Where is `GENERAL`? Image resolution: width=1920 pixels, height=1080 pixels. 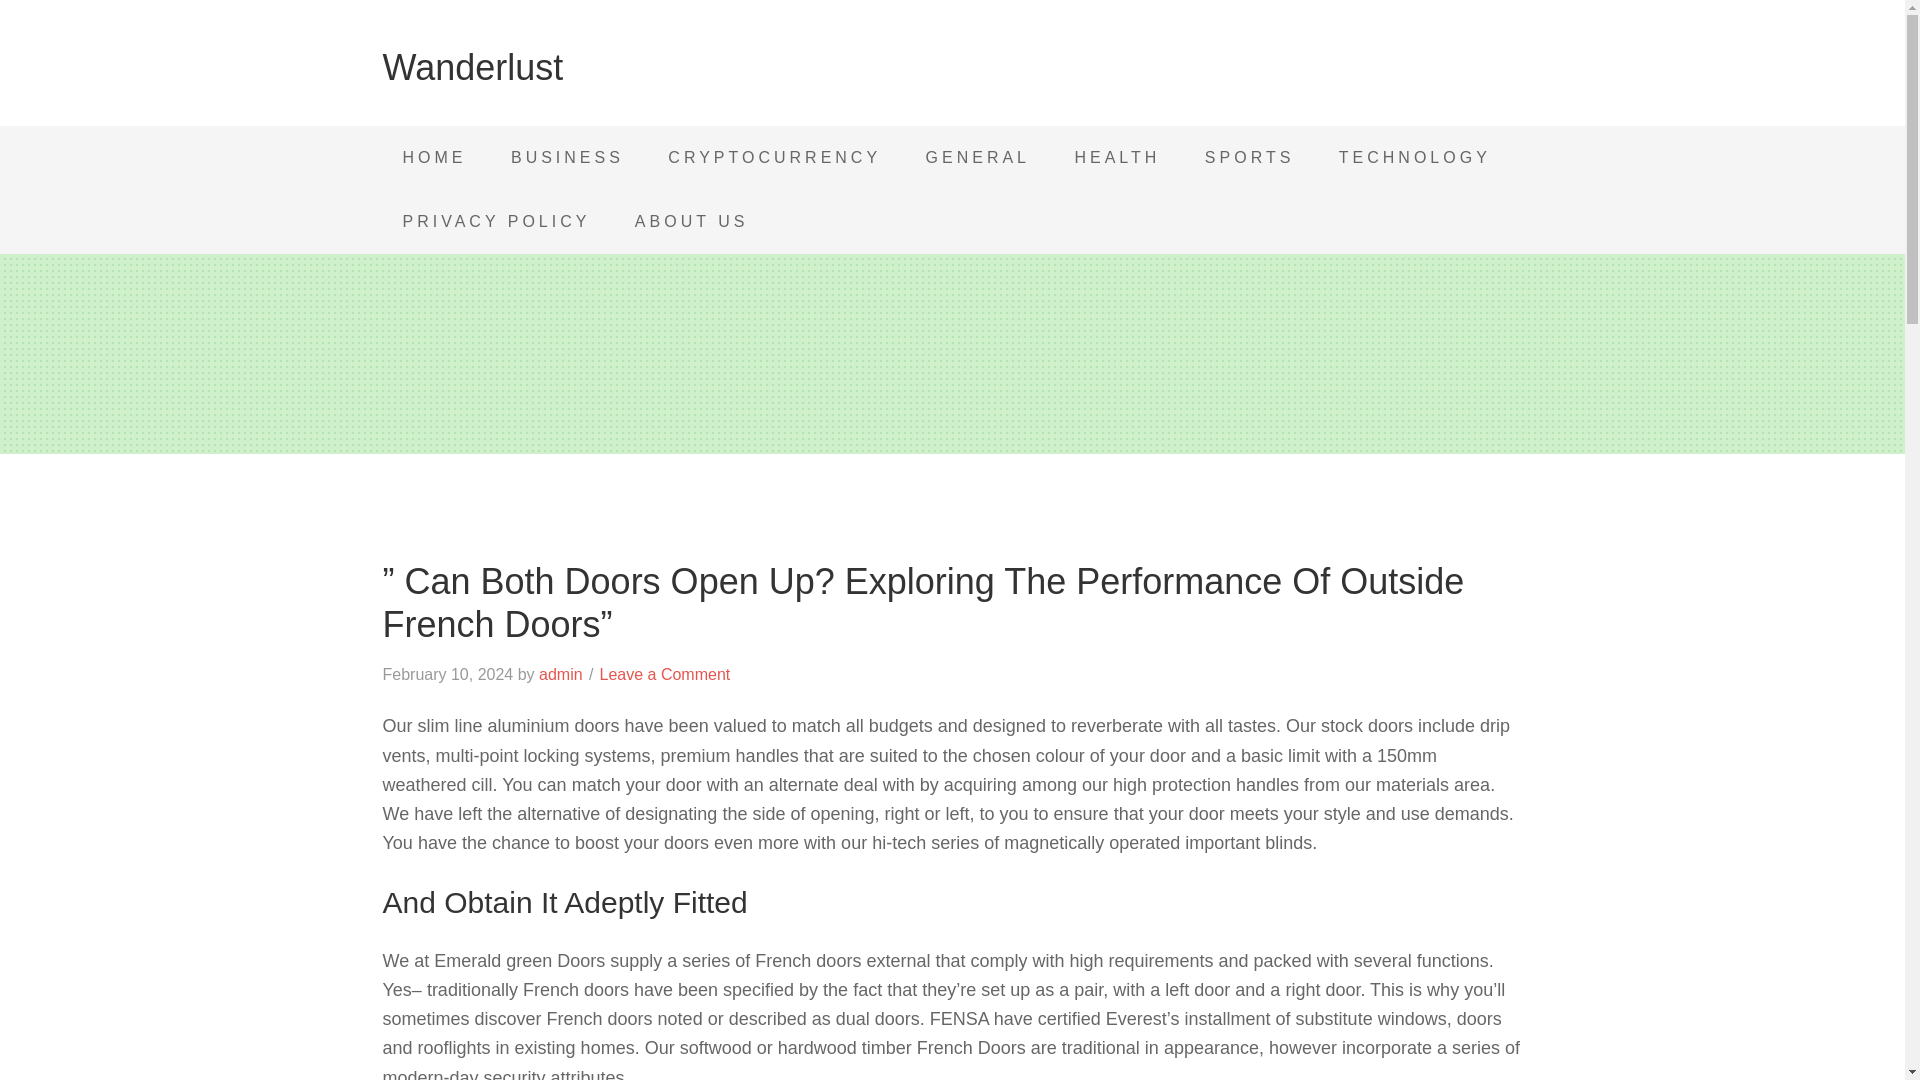 GENERAL is located at coordinates (978, 158).